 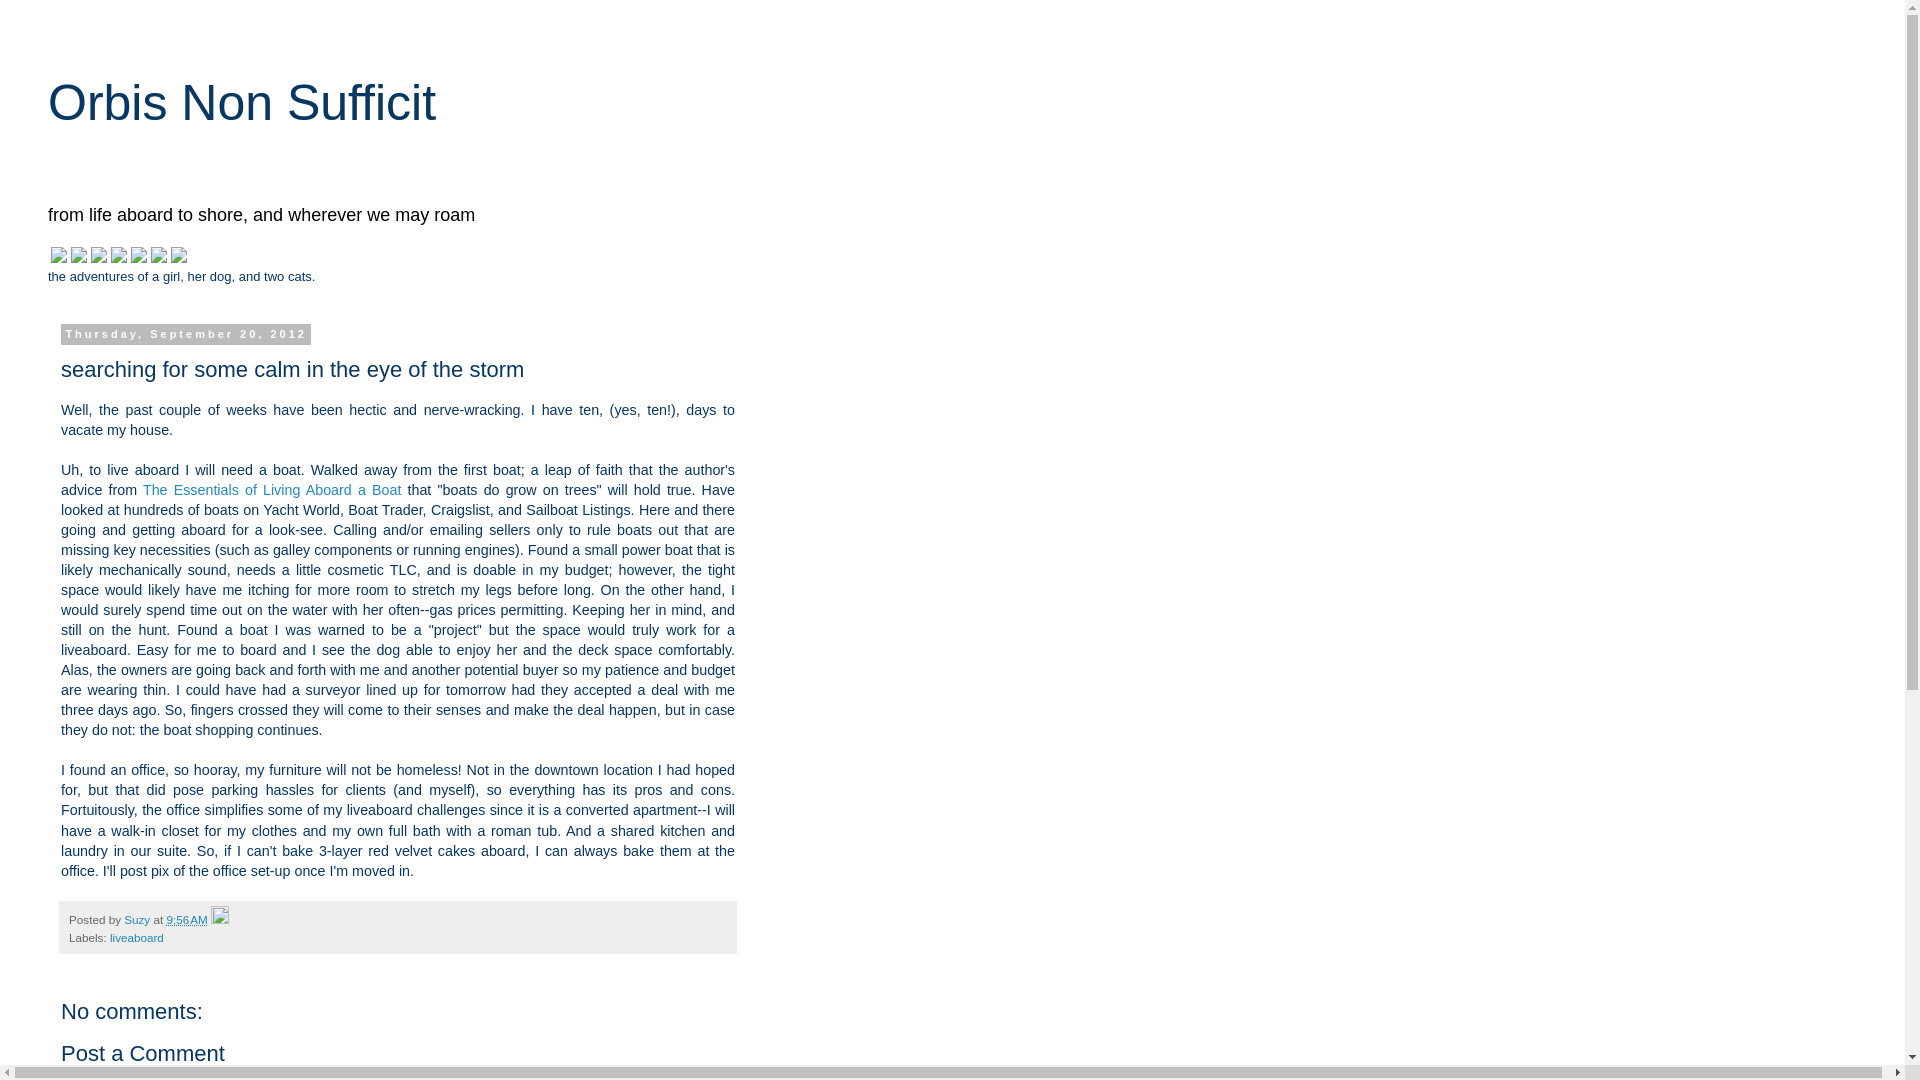 I want to click on permanent link, so click(x=186, y=918).